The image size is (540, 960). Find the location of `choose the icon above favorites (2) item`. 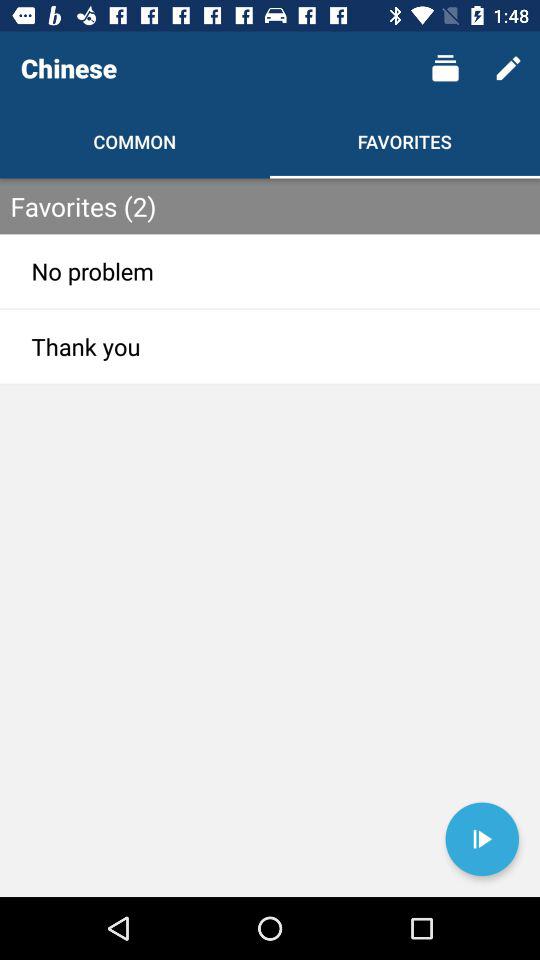

choose the icon above favorites (2) item is located at coordinates (508, 68).